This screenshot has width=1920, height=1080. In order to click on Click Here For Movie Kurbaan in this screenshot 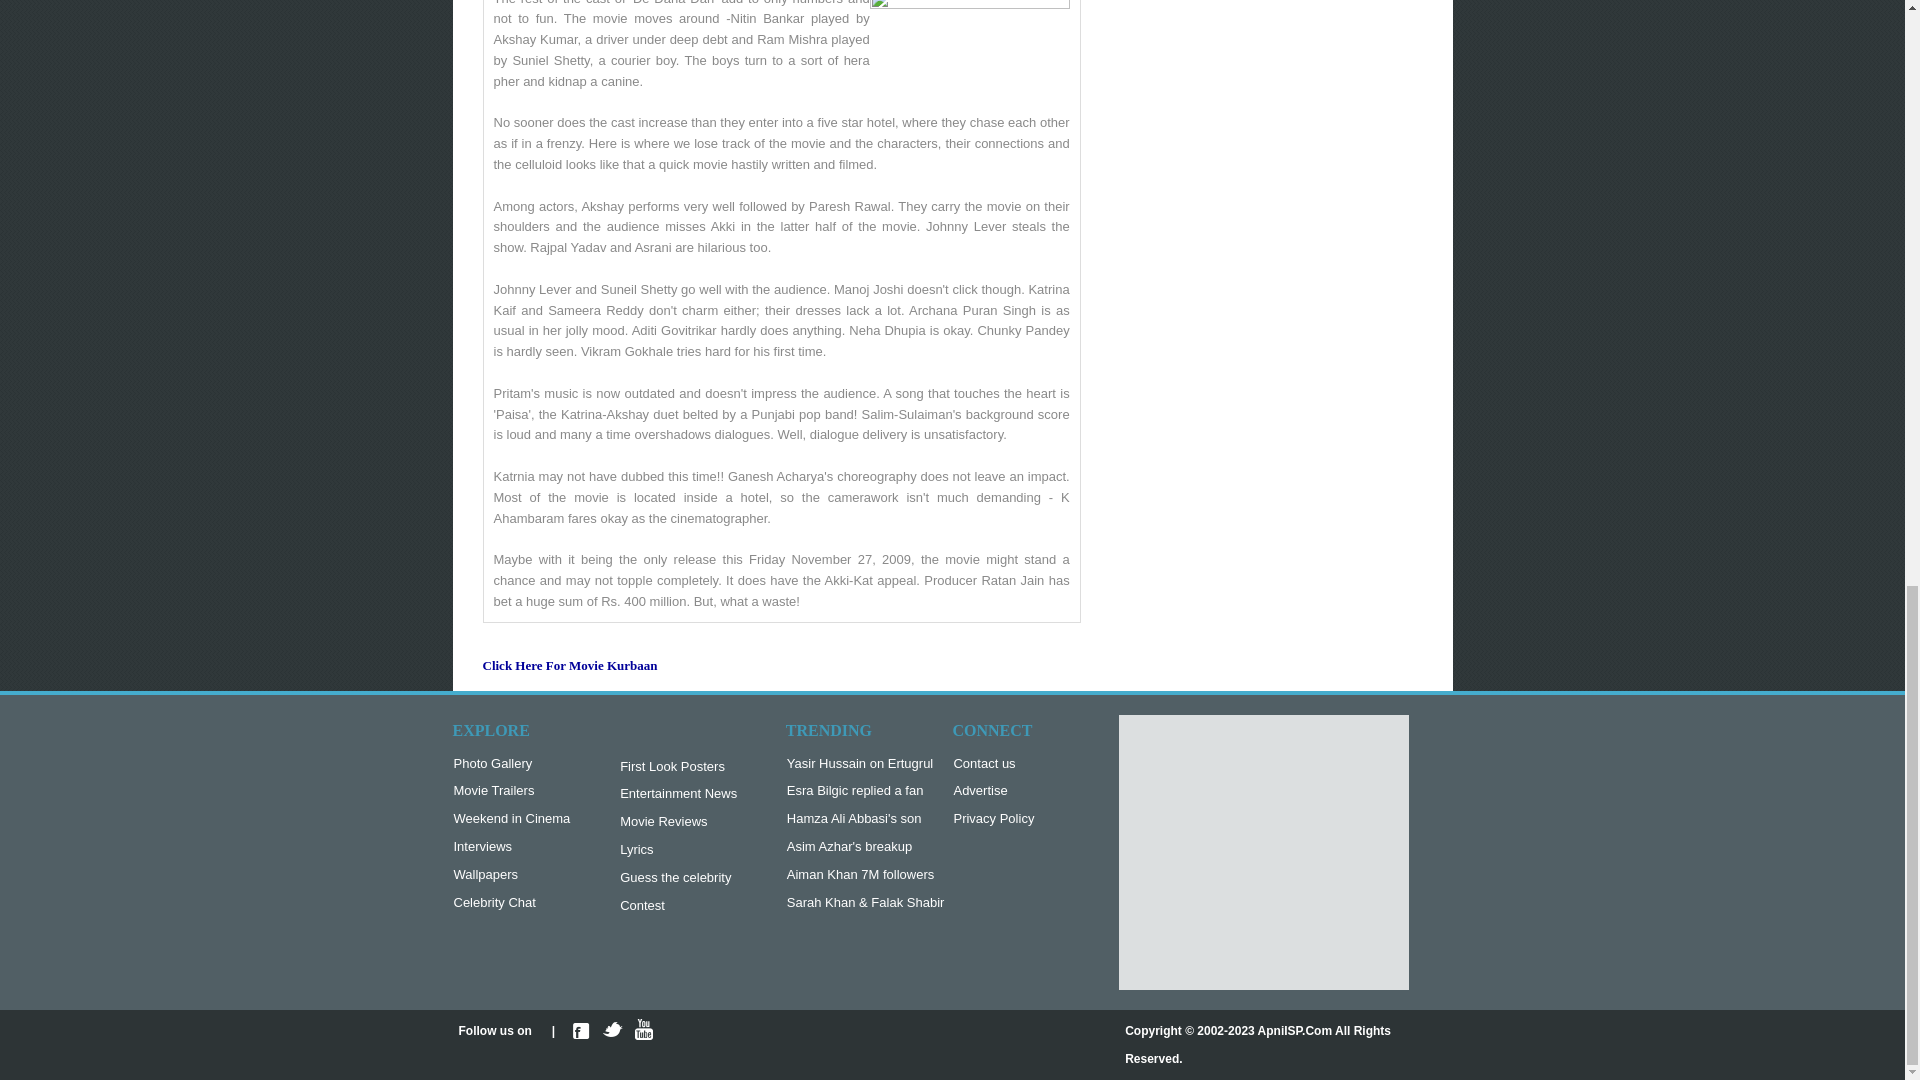, I will do `click(568, 673)`.